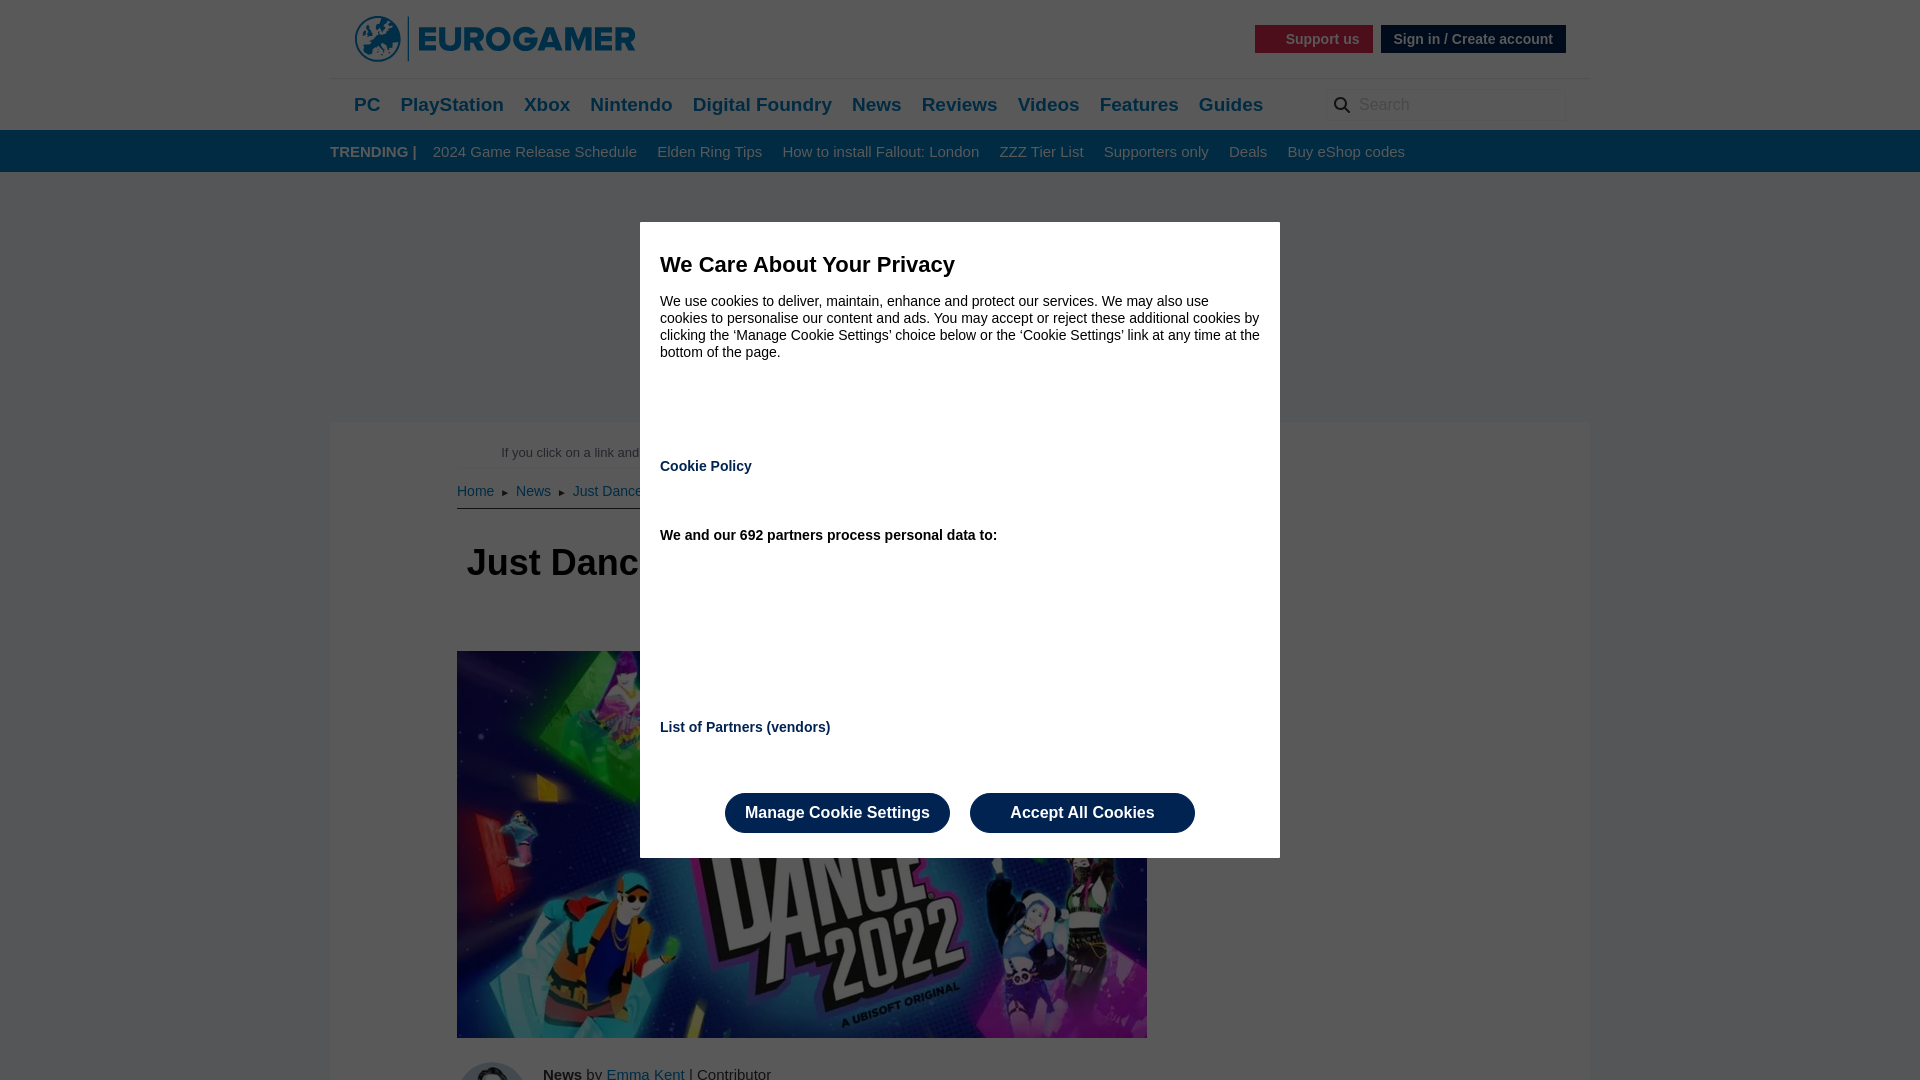 The height and width of the screenshot is (1080, 1920). Describe the element at coordinates (1048, 104) in the screenshot. I see `Videos` at that location.